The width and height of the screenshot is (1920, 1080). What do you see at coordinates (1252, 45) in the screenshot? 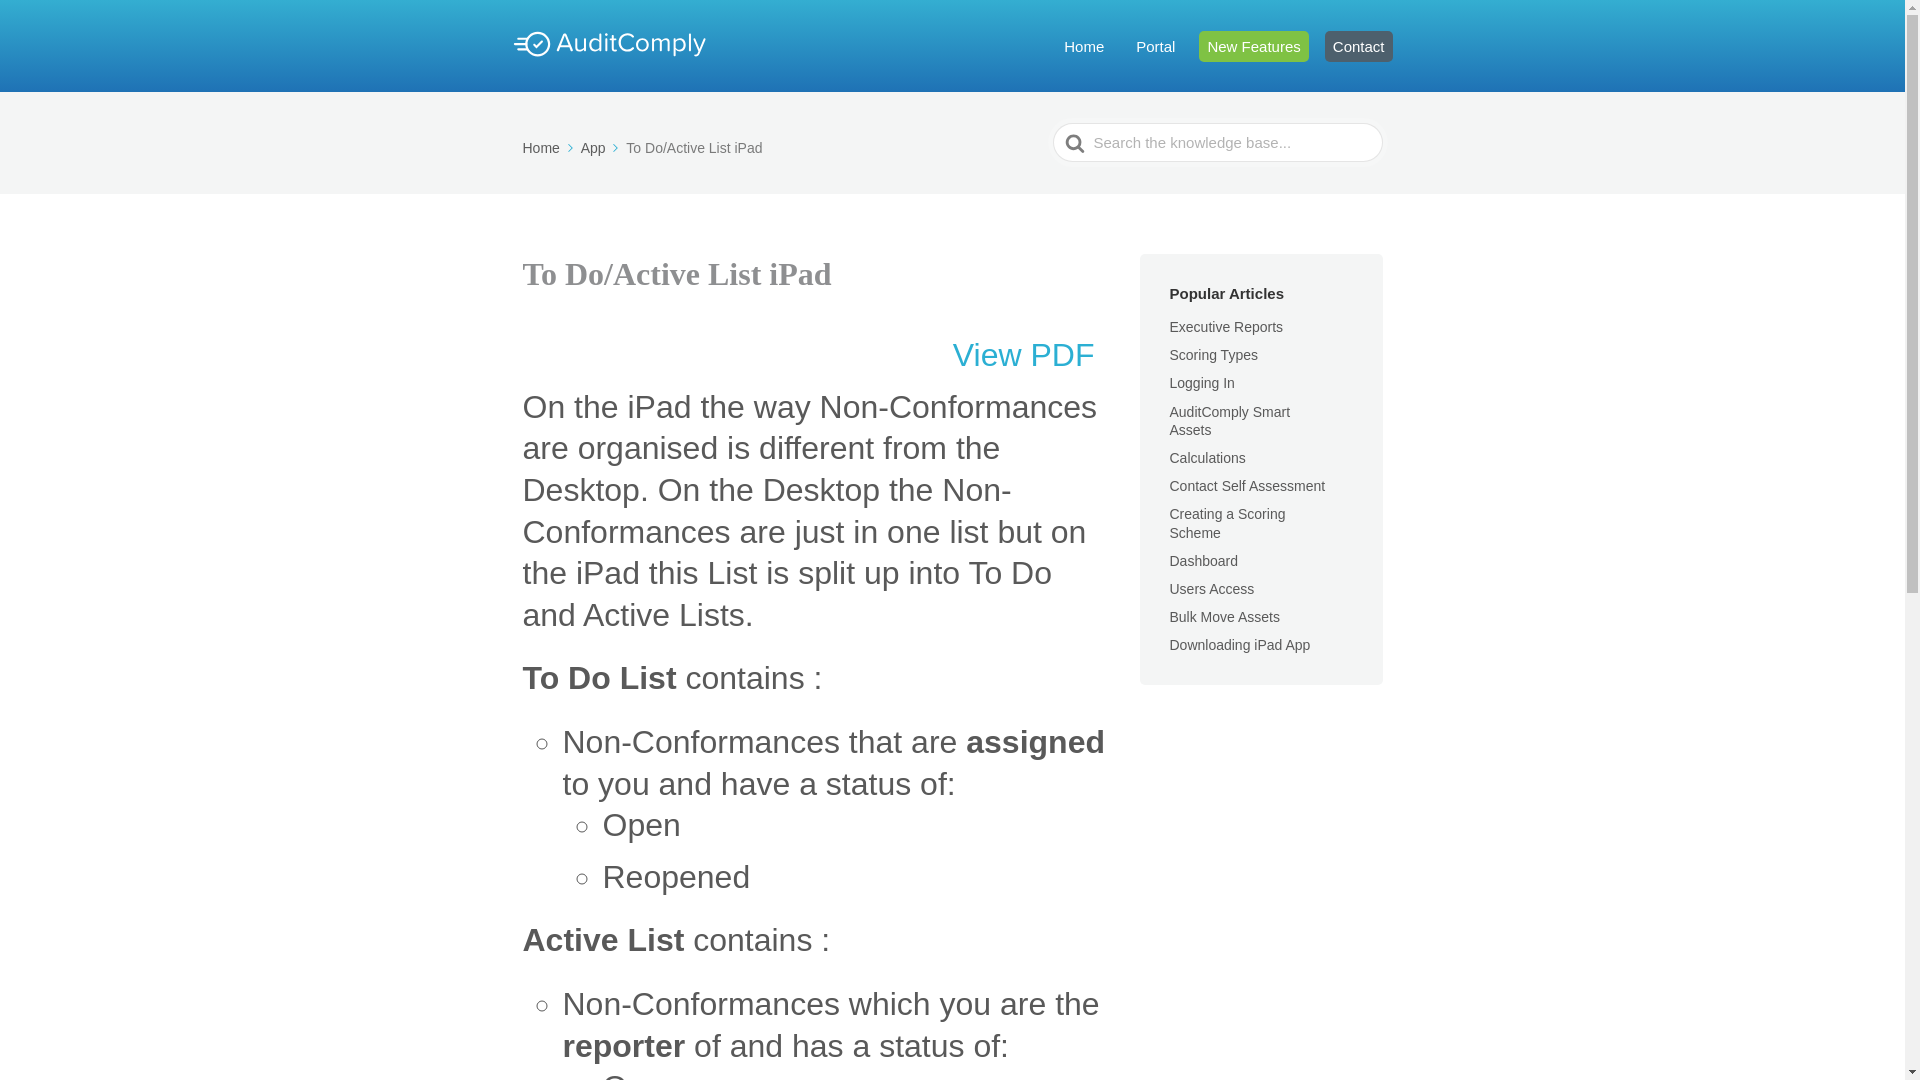
I see `New Features` at bounding box center [1252, 45].